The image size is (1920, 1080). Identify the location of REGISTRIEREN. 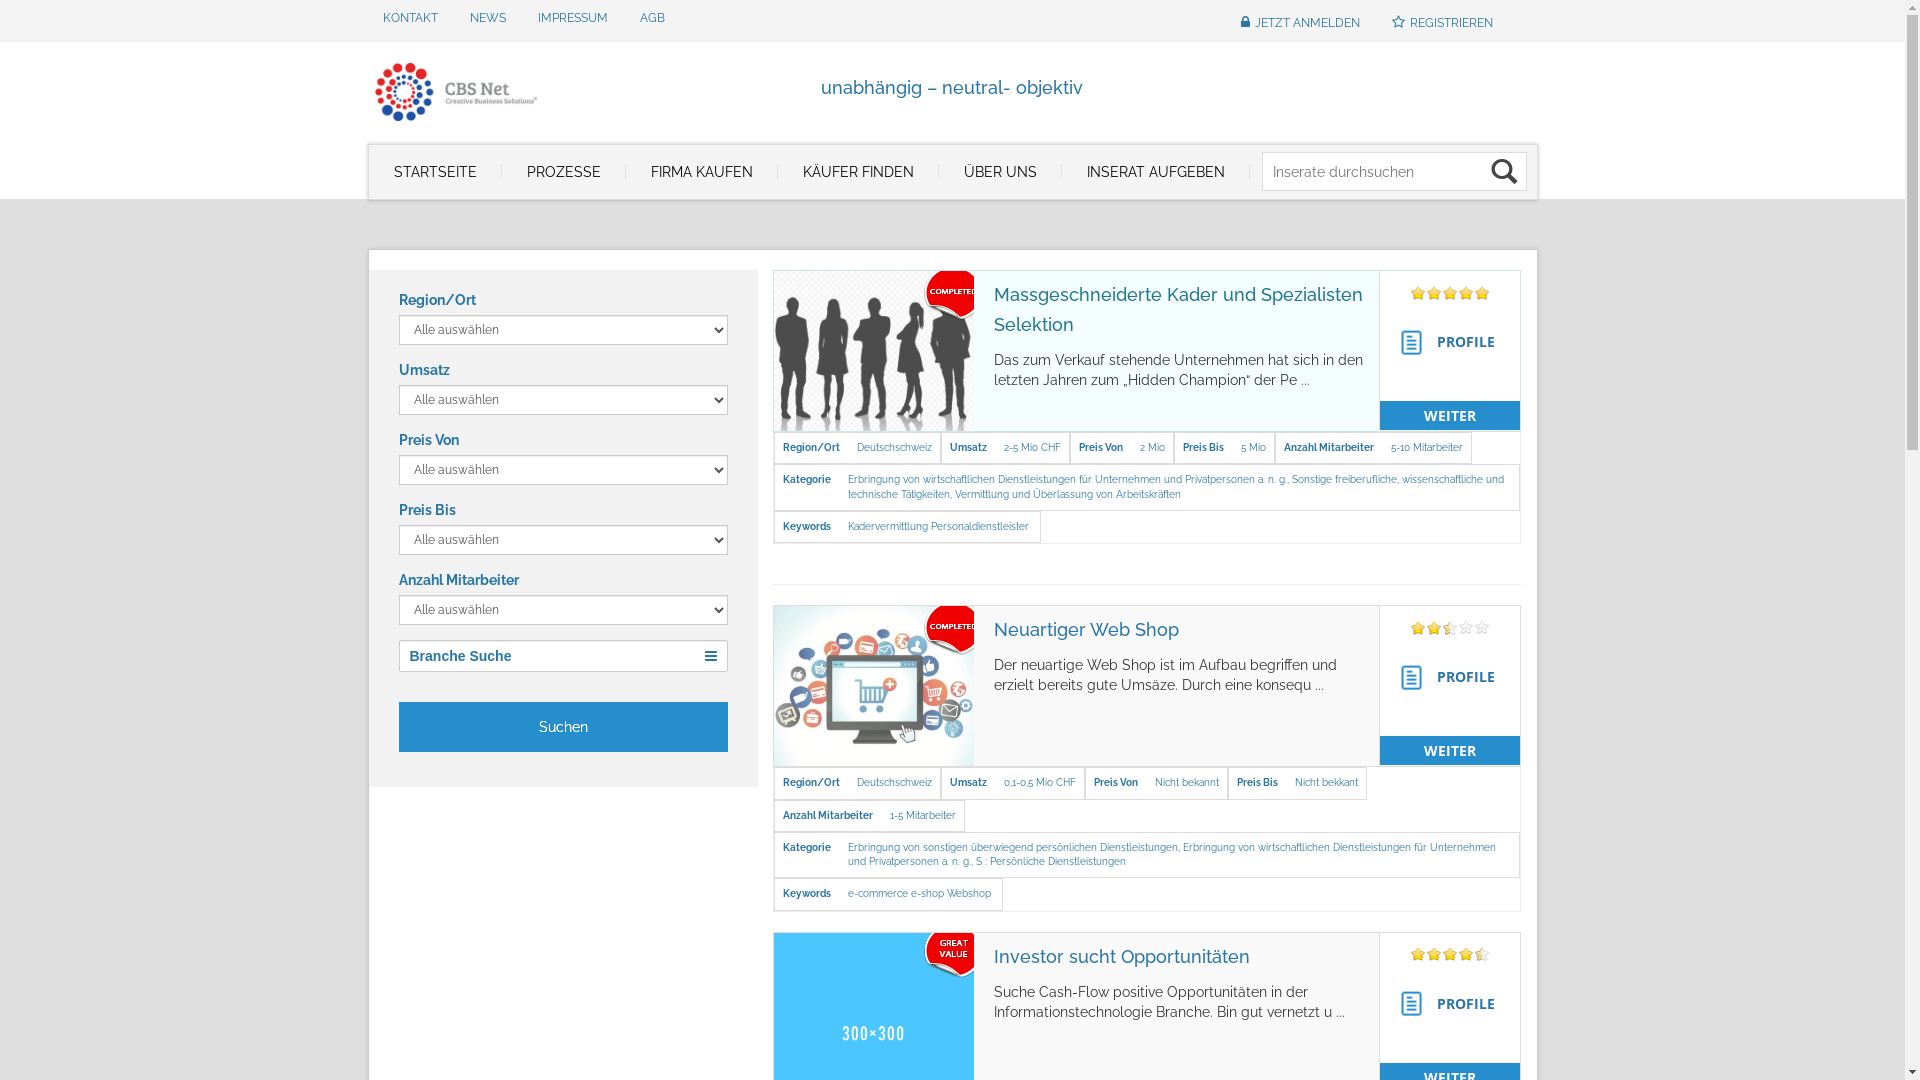
(1442, 24).